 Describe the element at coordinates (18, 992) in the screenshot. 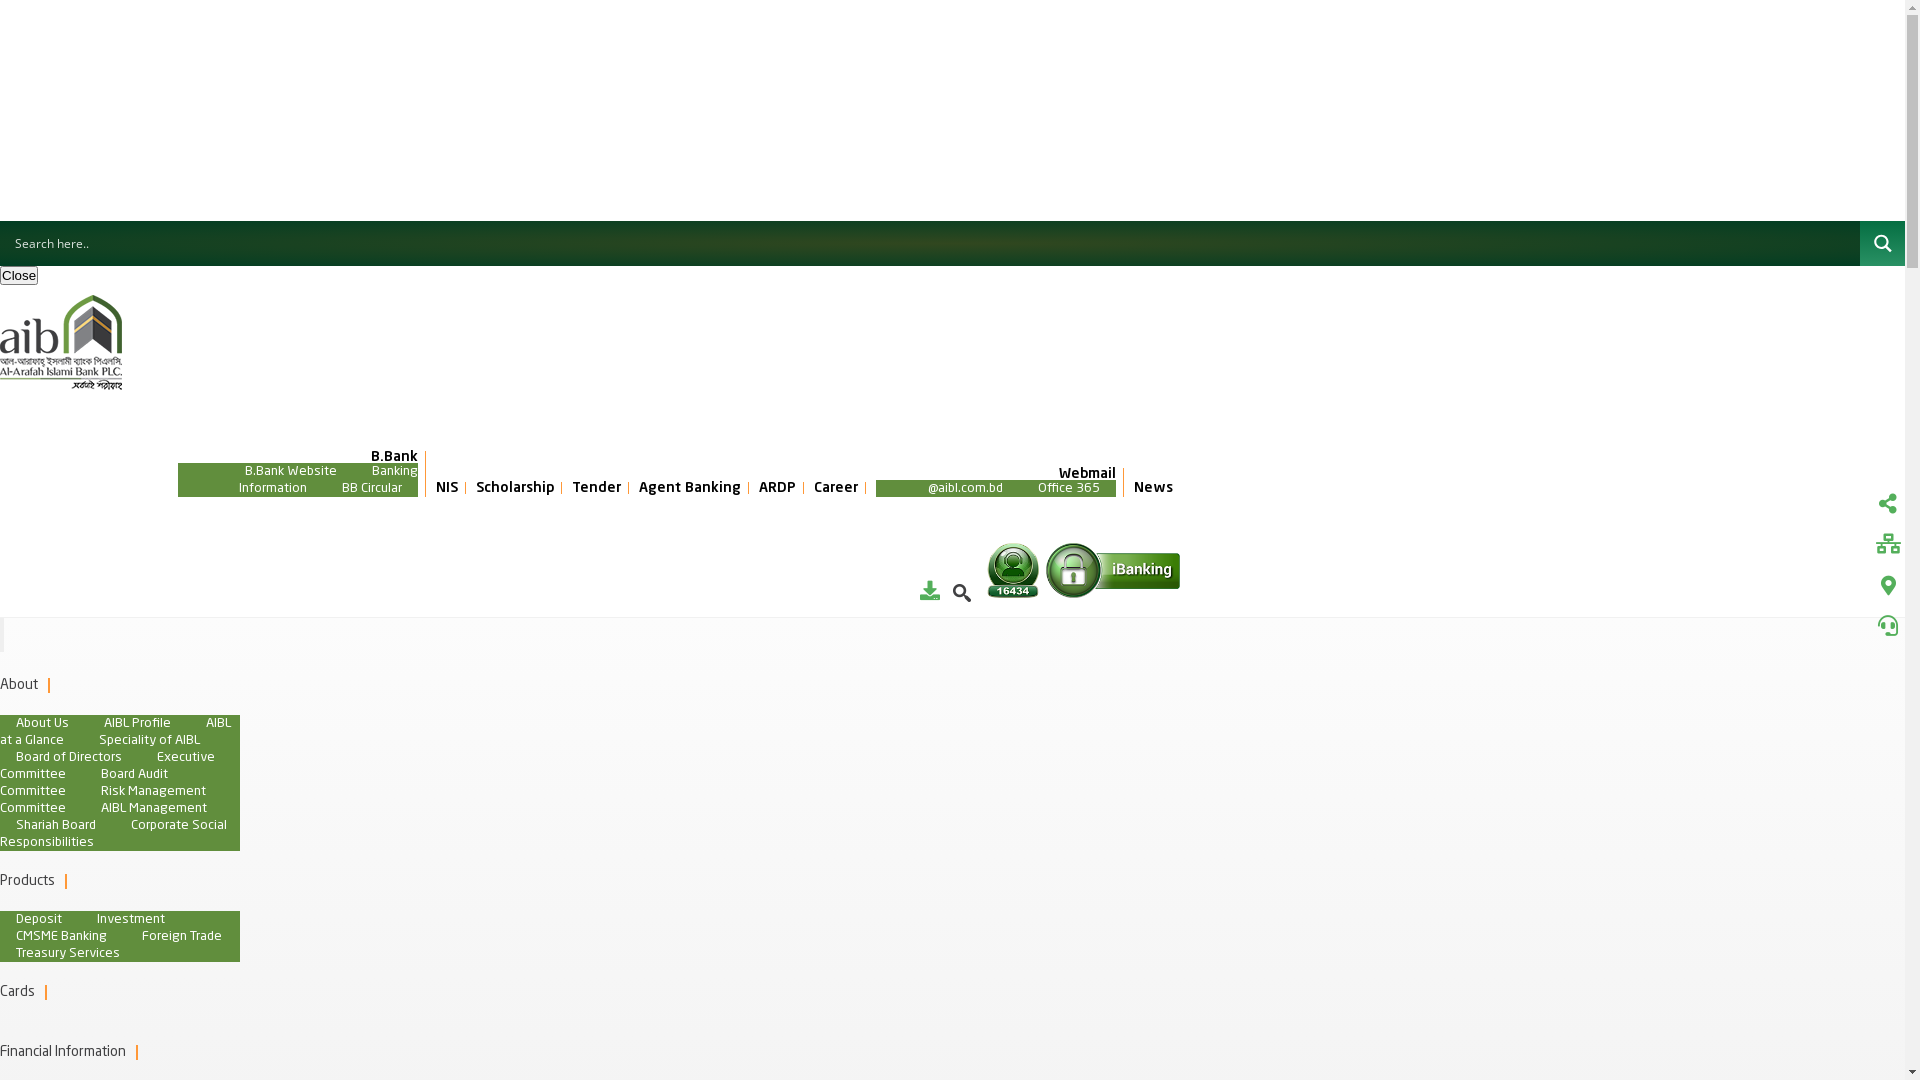

I see `Cards` at that location.